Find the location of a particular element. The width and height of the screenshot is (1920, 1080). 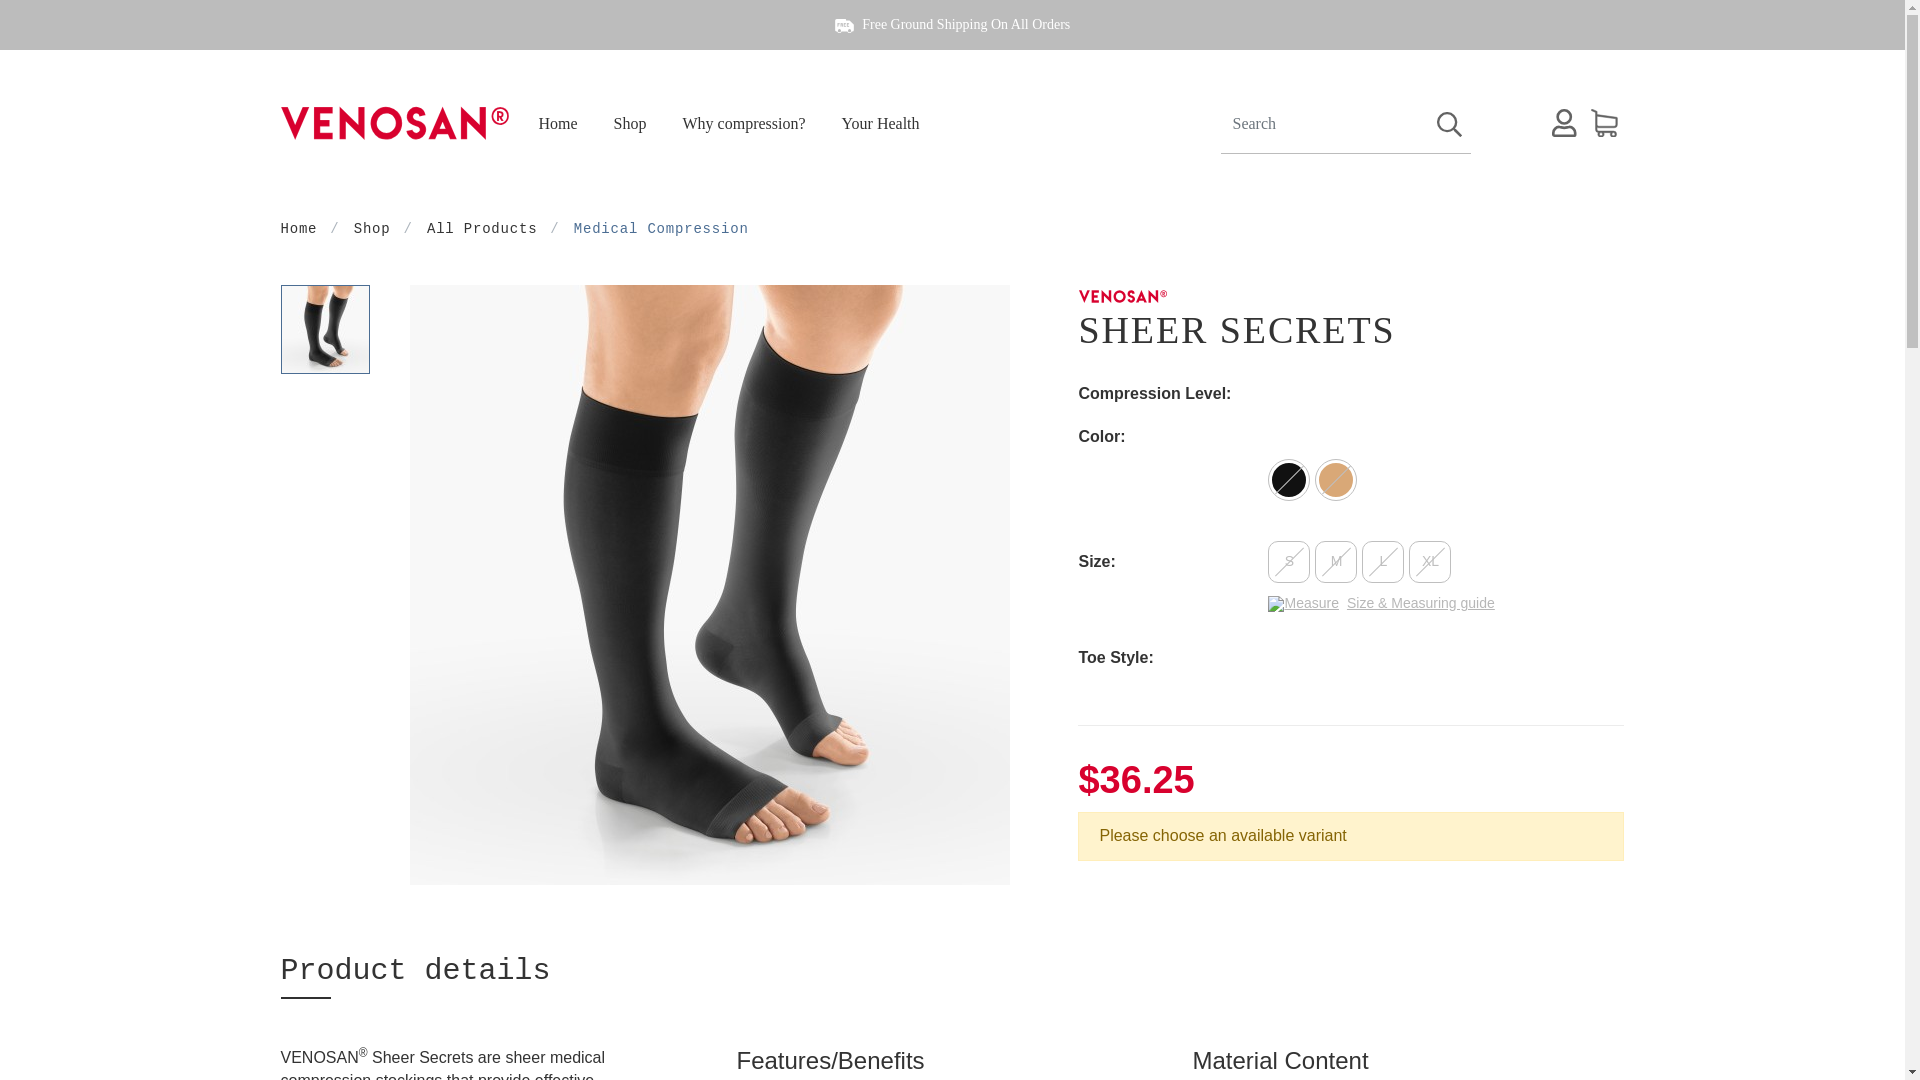

Home is located at coordinates (298, 228).